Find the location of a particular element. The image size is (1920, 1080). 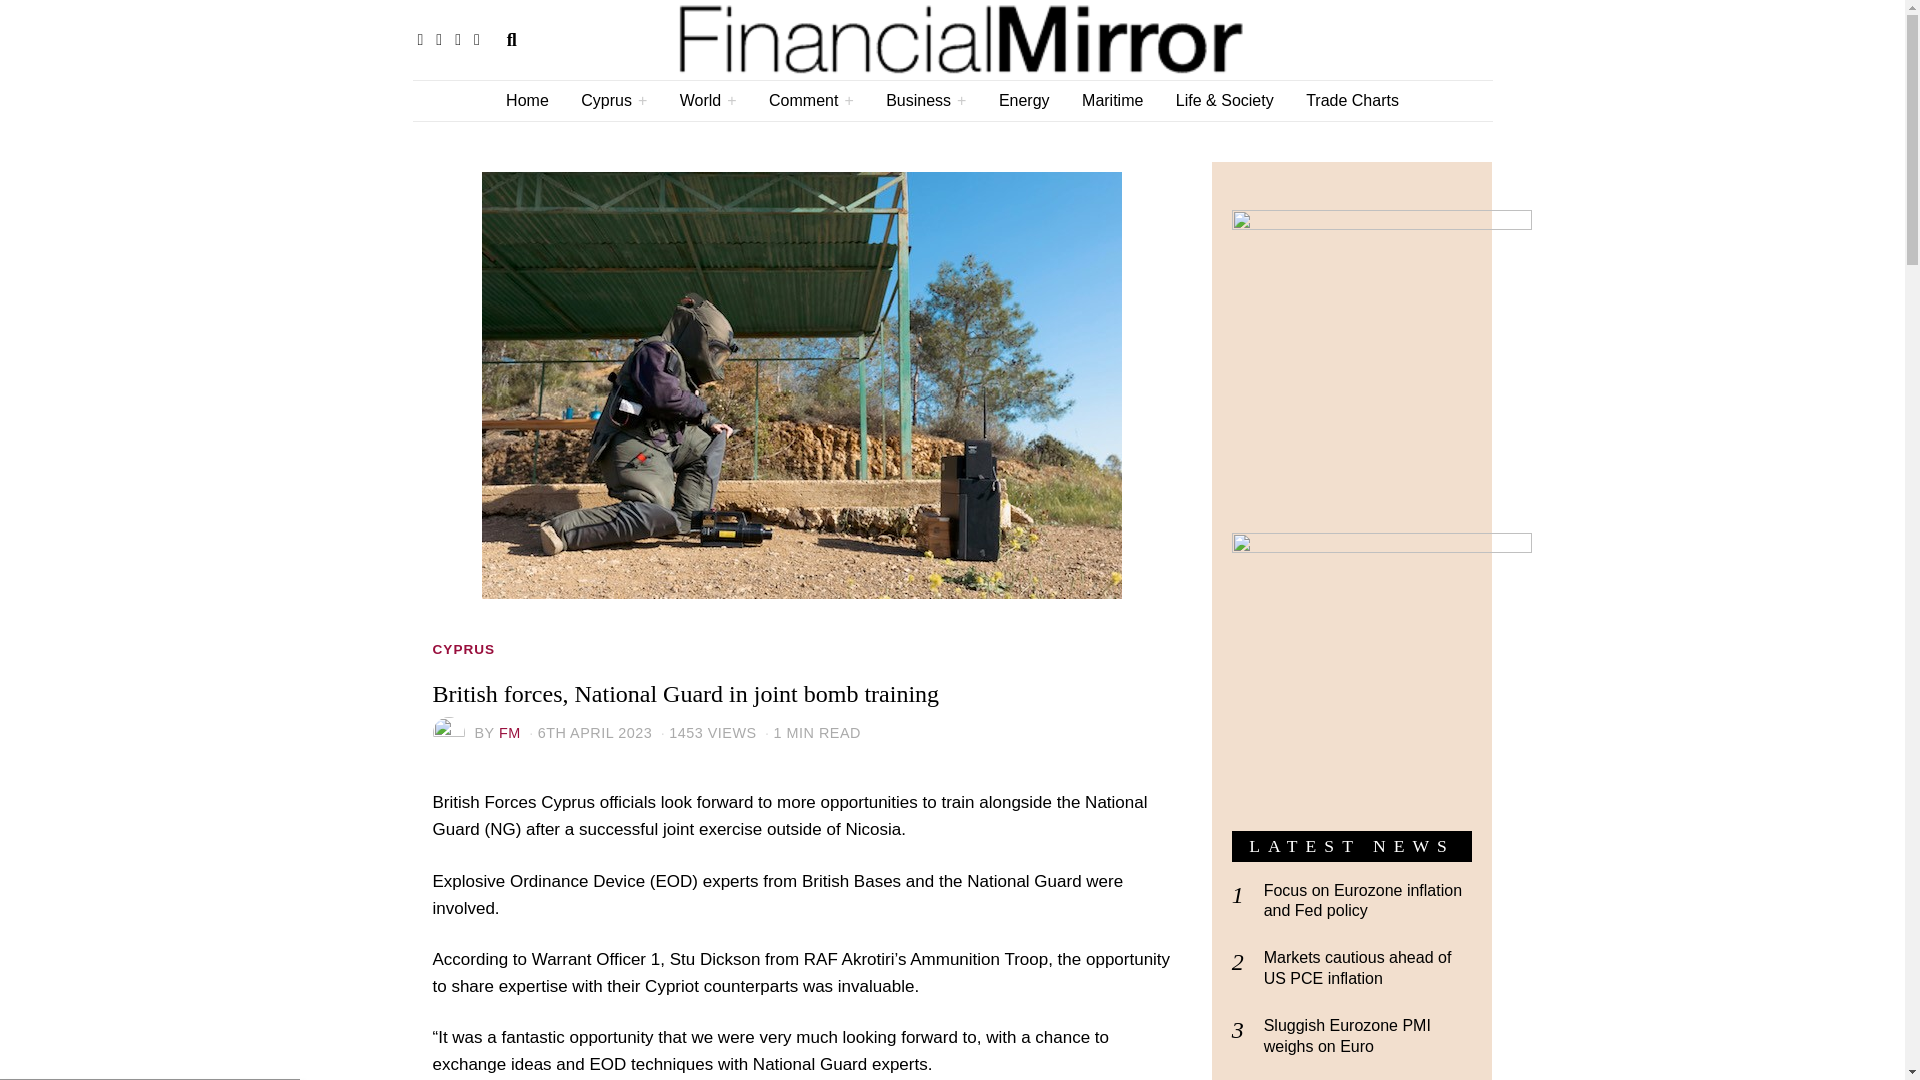

Maritime is located at coordinates (1112, 100).